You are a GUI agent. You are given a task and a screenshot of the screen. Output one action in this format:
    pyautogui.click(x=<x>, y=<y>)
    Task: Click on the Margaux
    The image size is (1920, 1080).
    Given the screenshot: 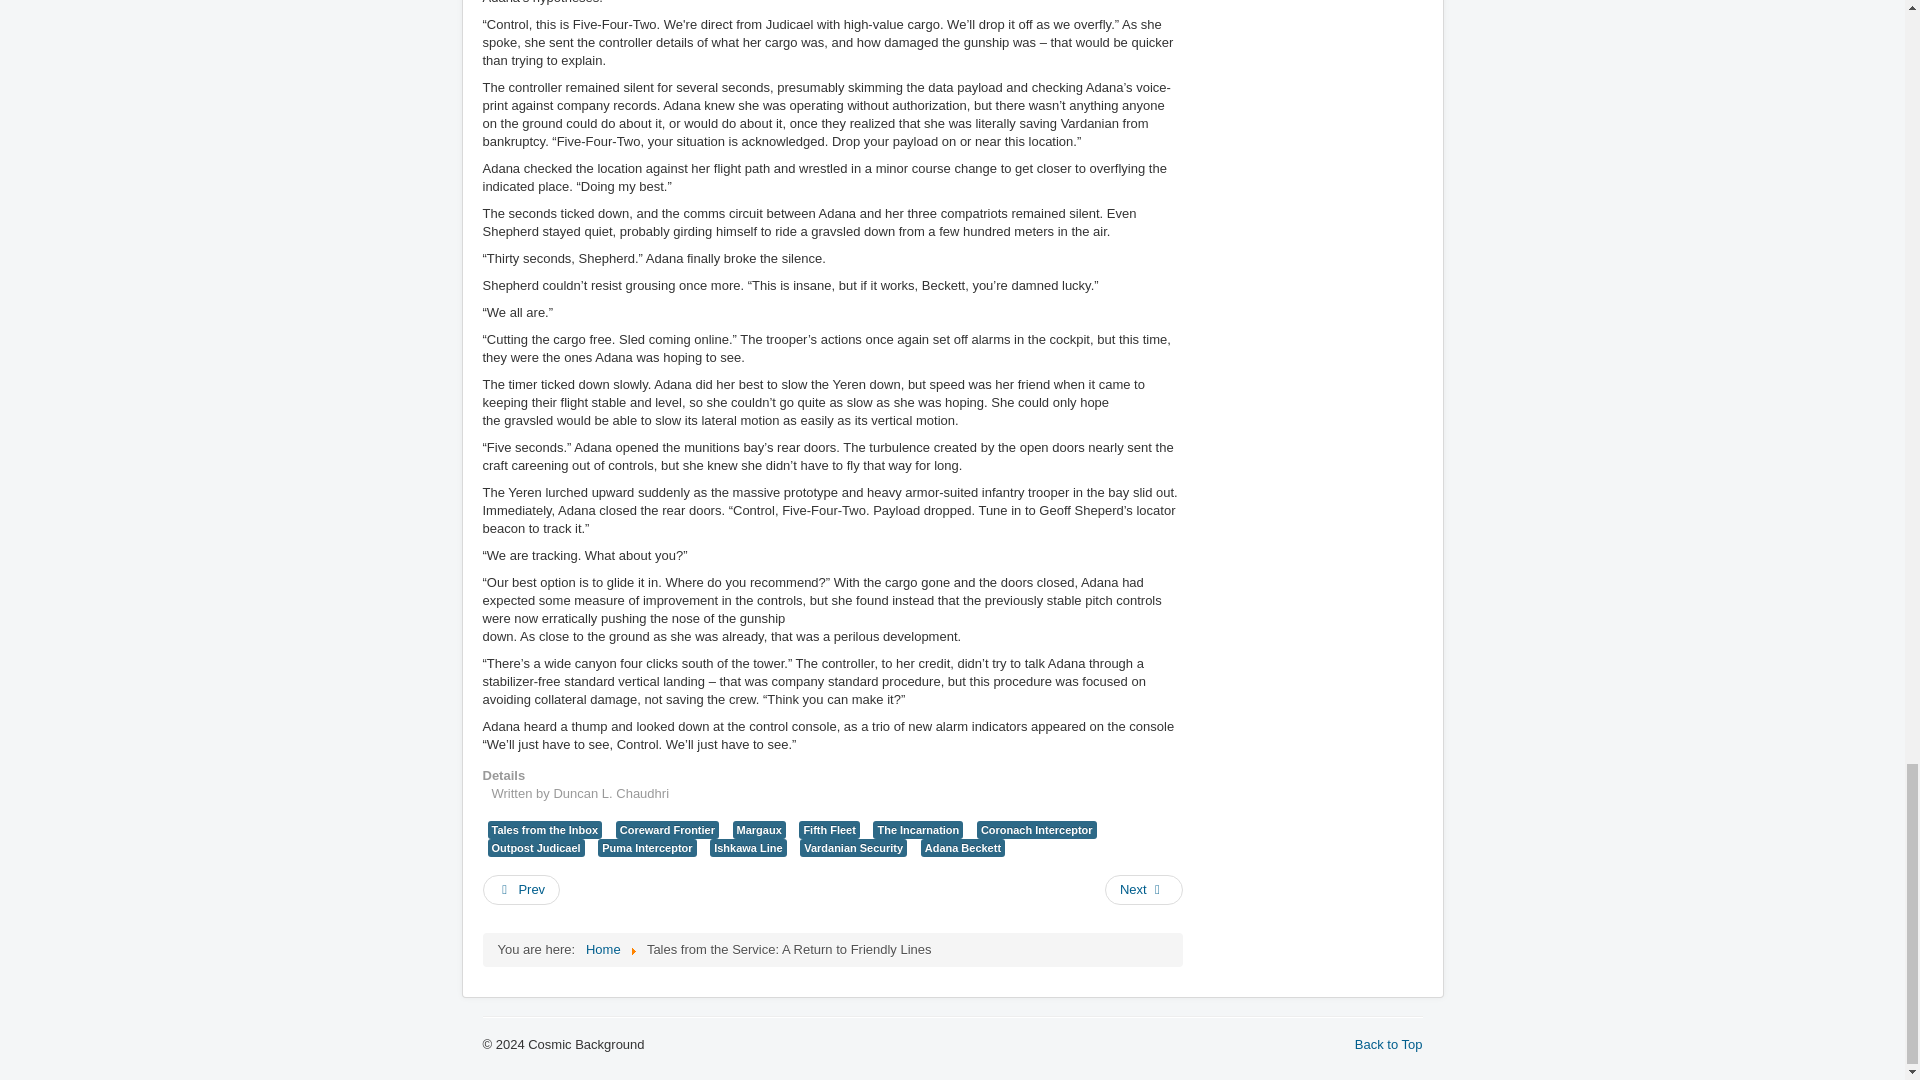 What is the action you would take?
    pyautogui.click(x=759, y=830)
    